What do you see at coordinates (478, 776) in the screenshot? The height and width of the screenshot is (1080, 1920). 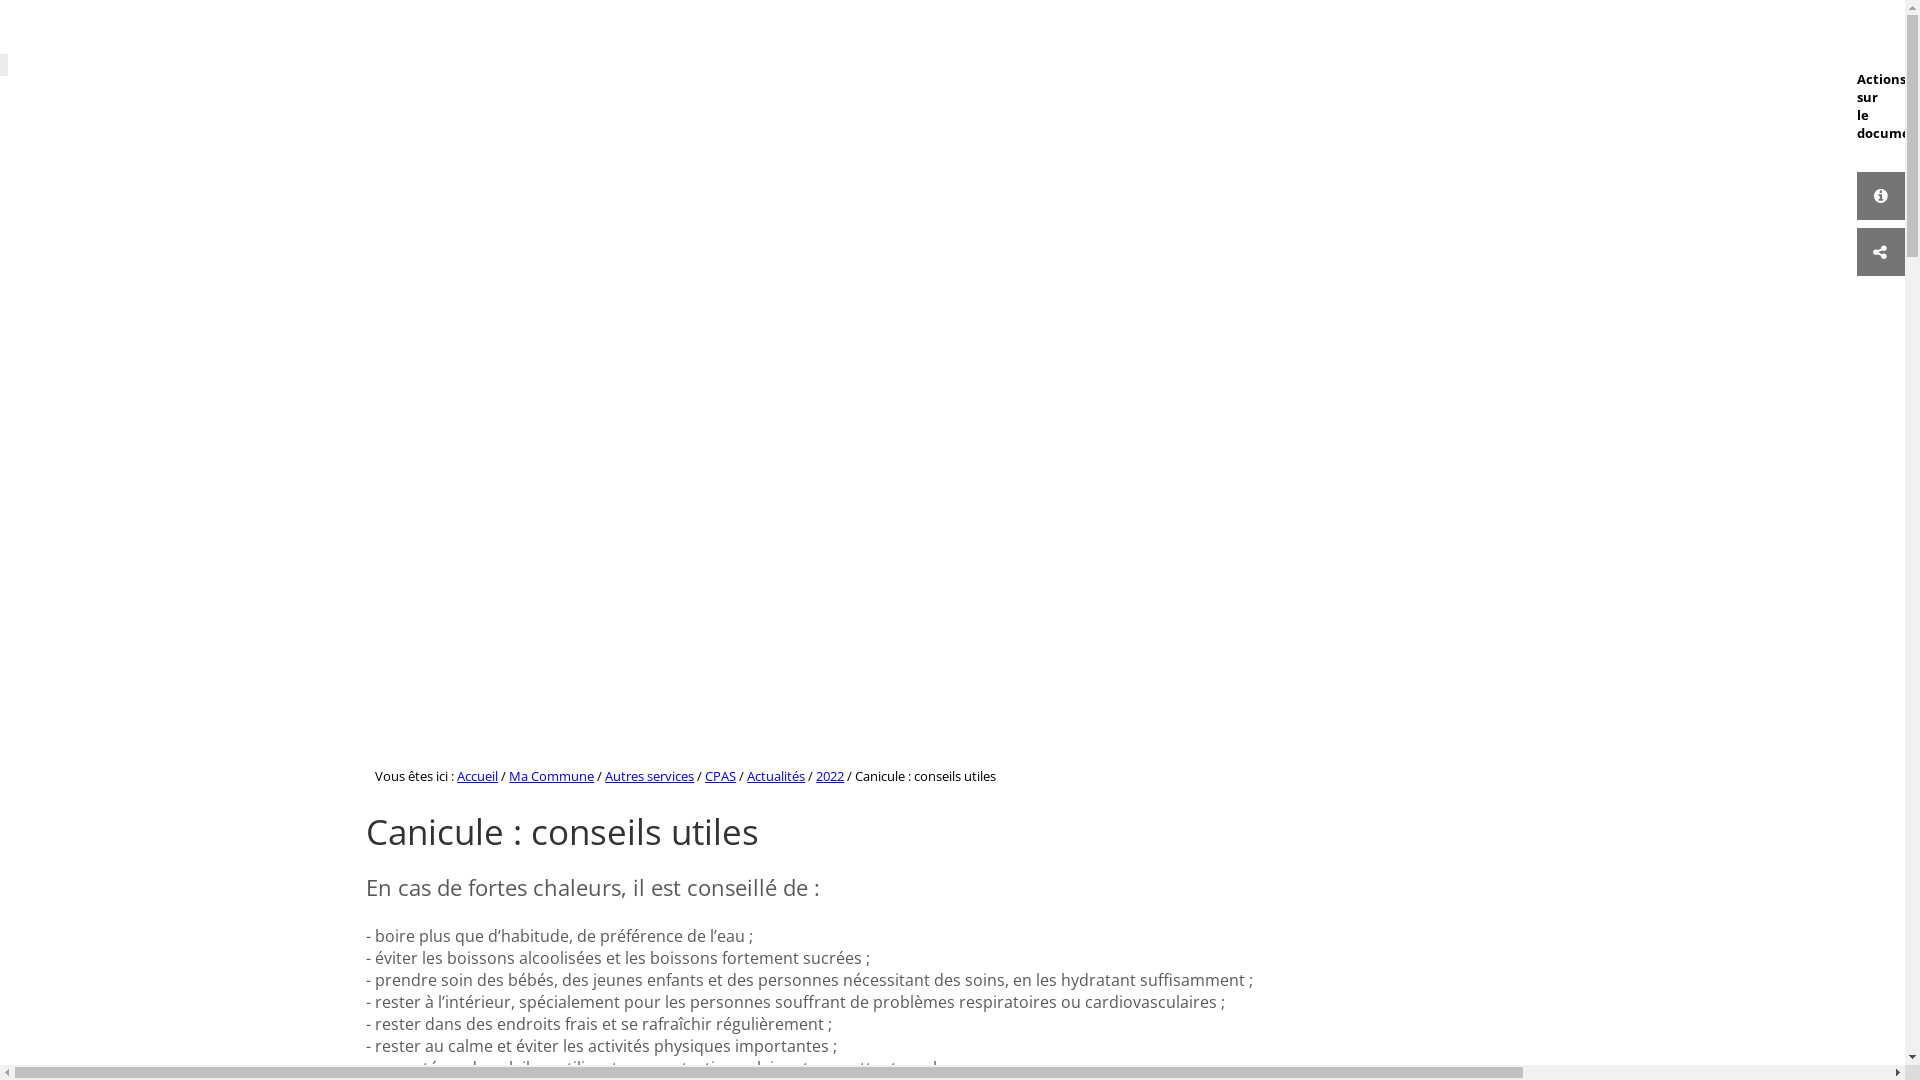 I see `Accueil` at bounding box center [478, 776].